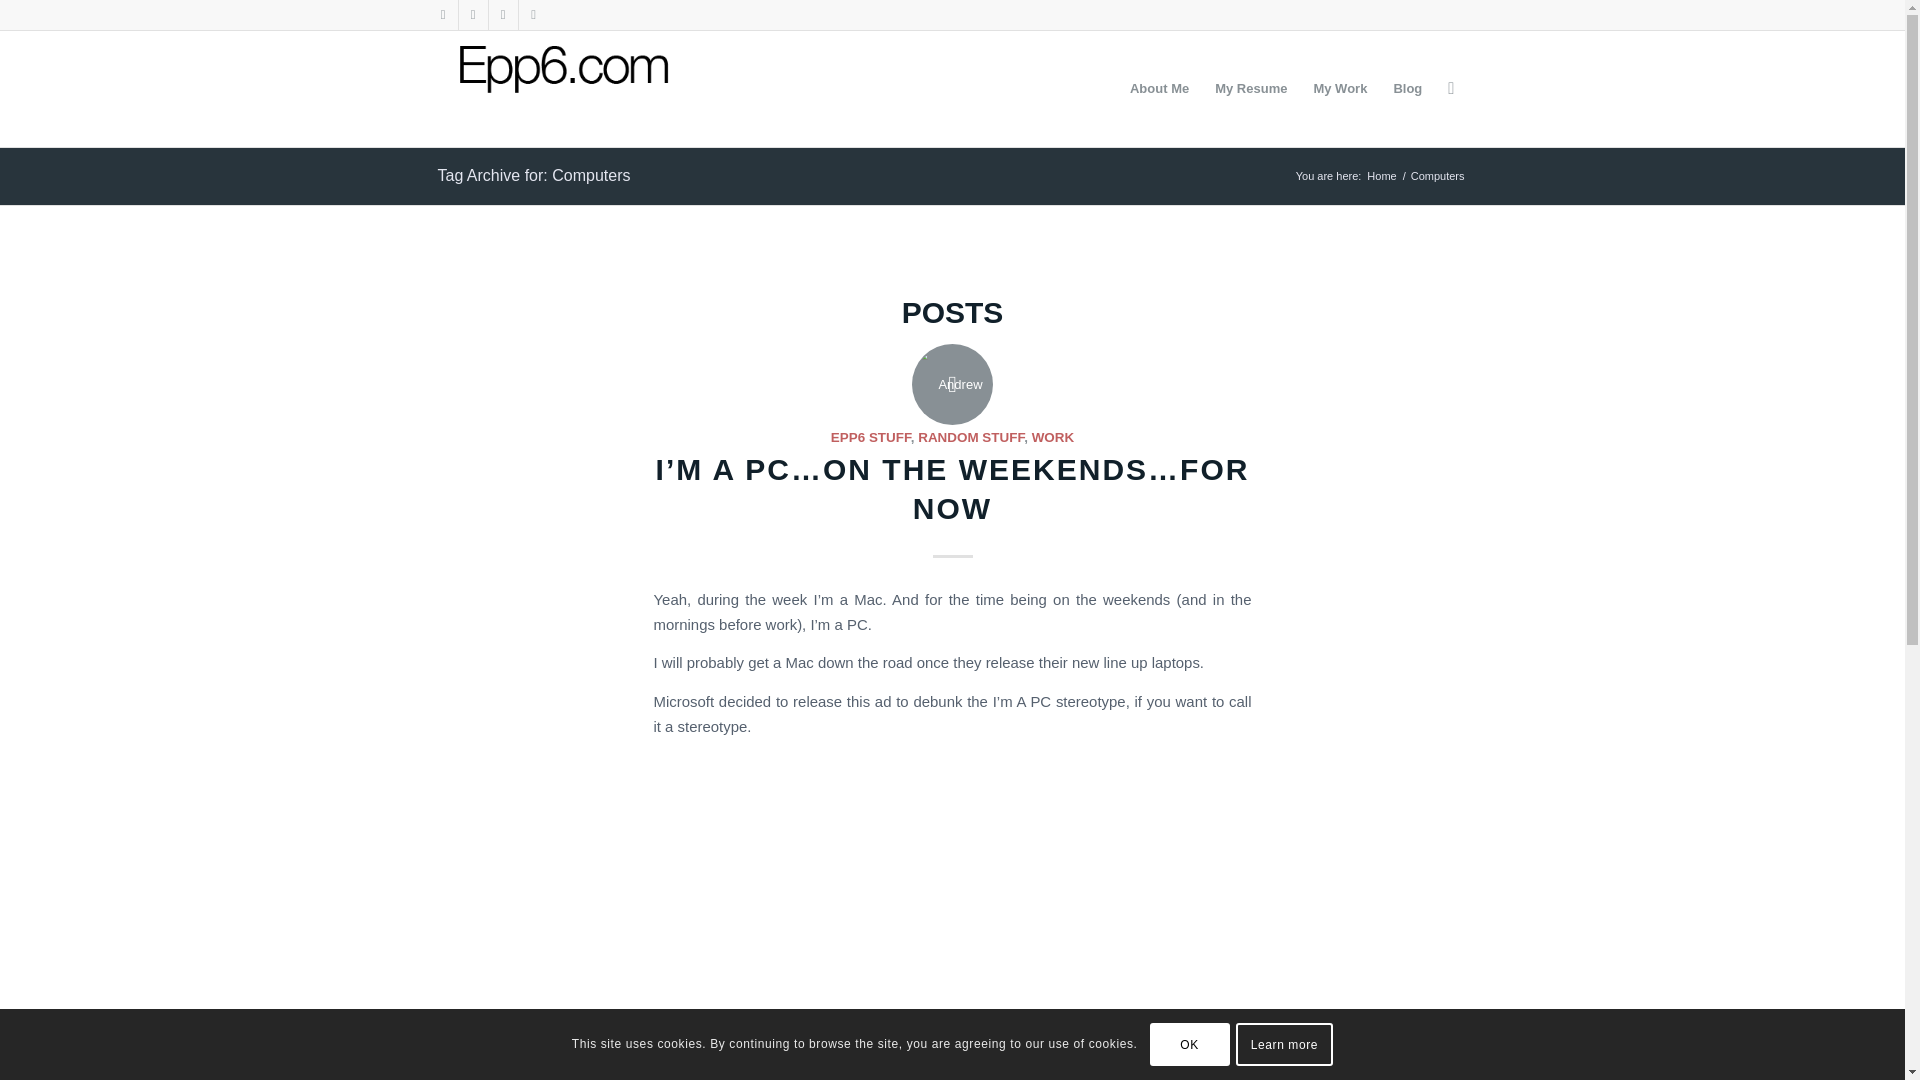 This screenshot has height=1080, width=1920. Describe the element at coordinates (532, 15) in the screenshot. I see `LinkedIn` at that location.